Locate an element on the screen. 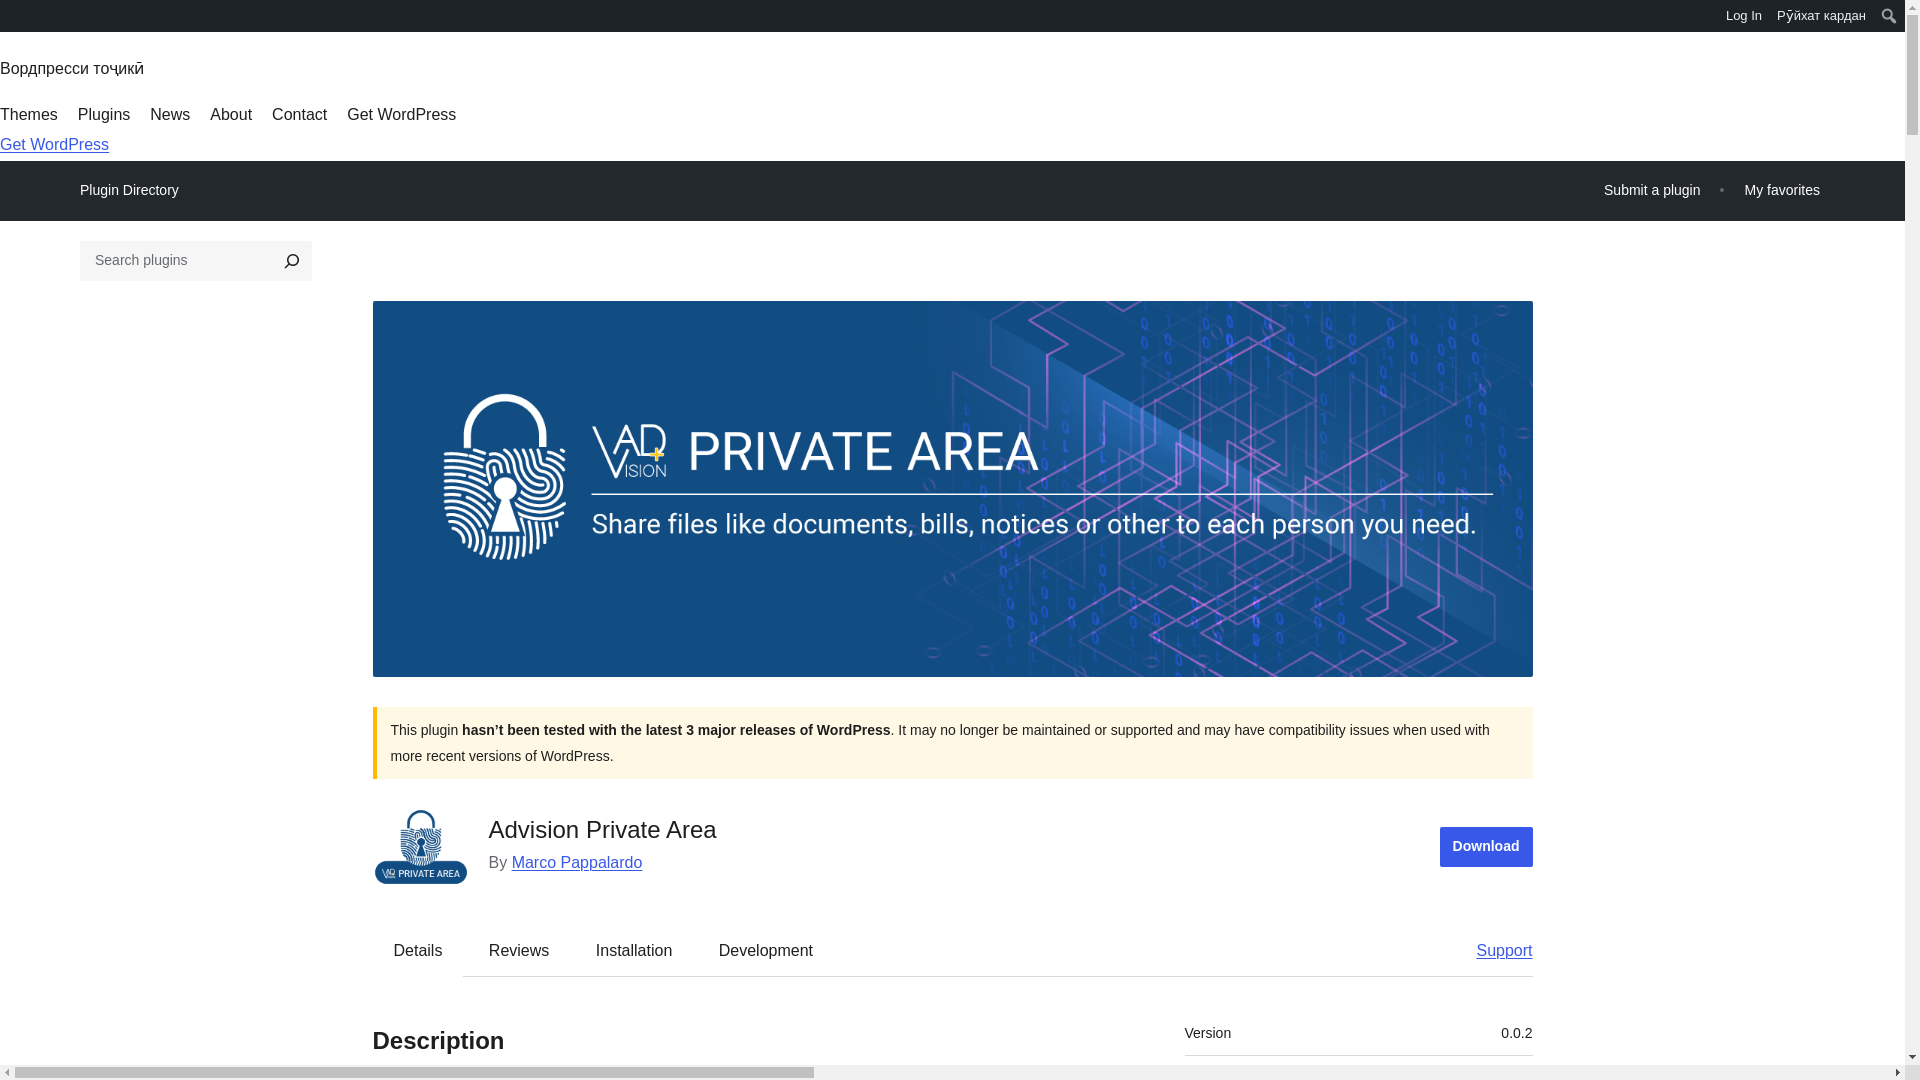 The height and width of the screenshot is (1080, 1920). Development is located at coordinates (766, 950).